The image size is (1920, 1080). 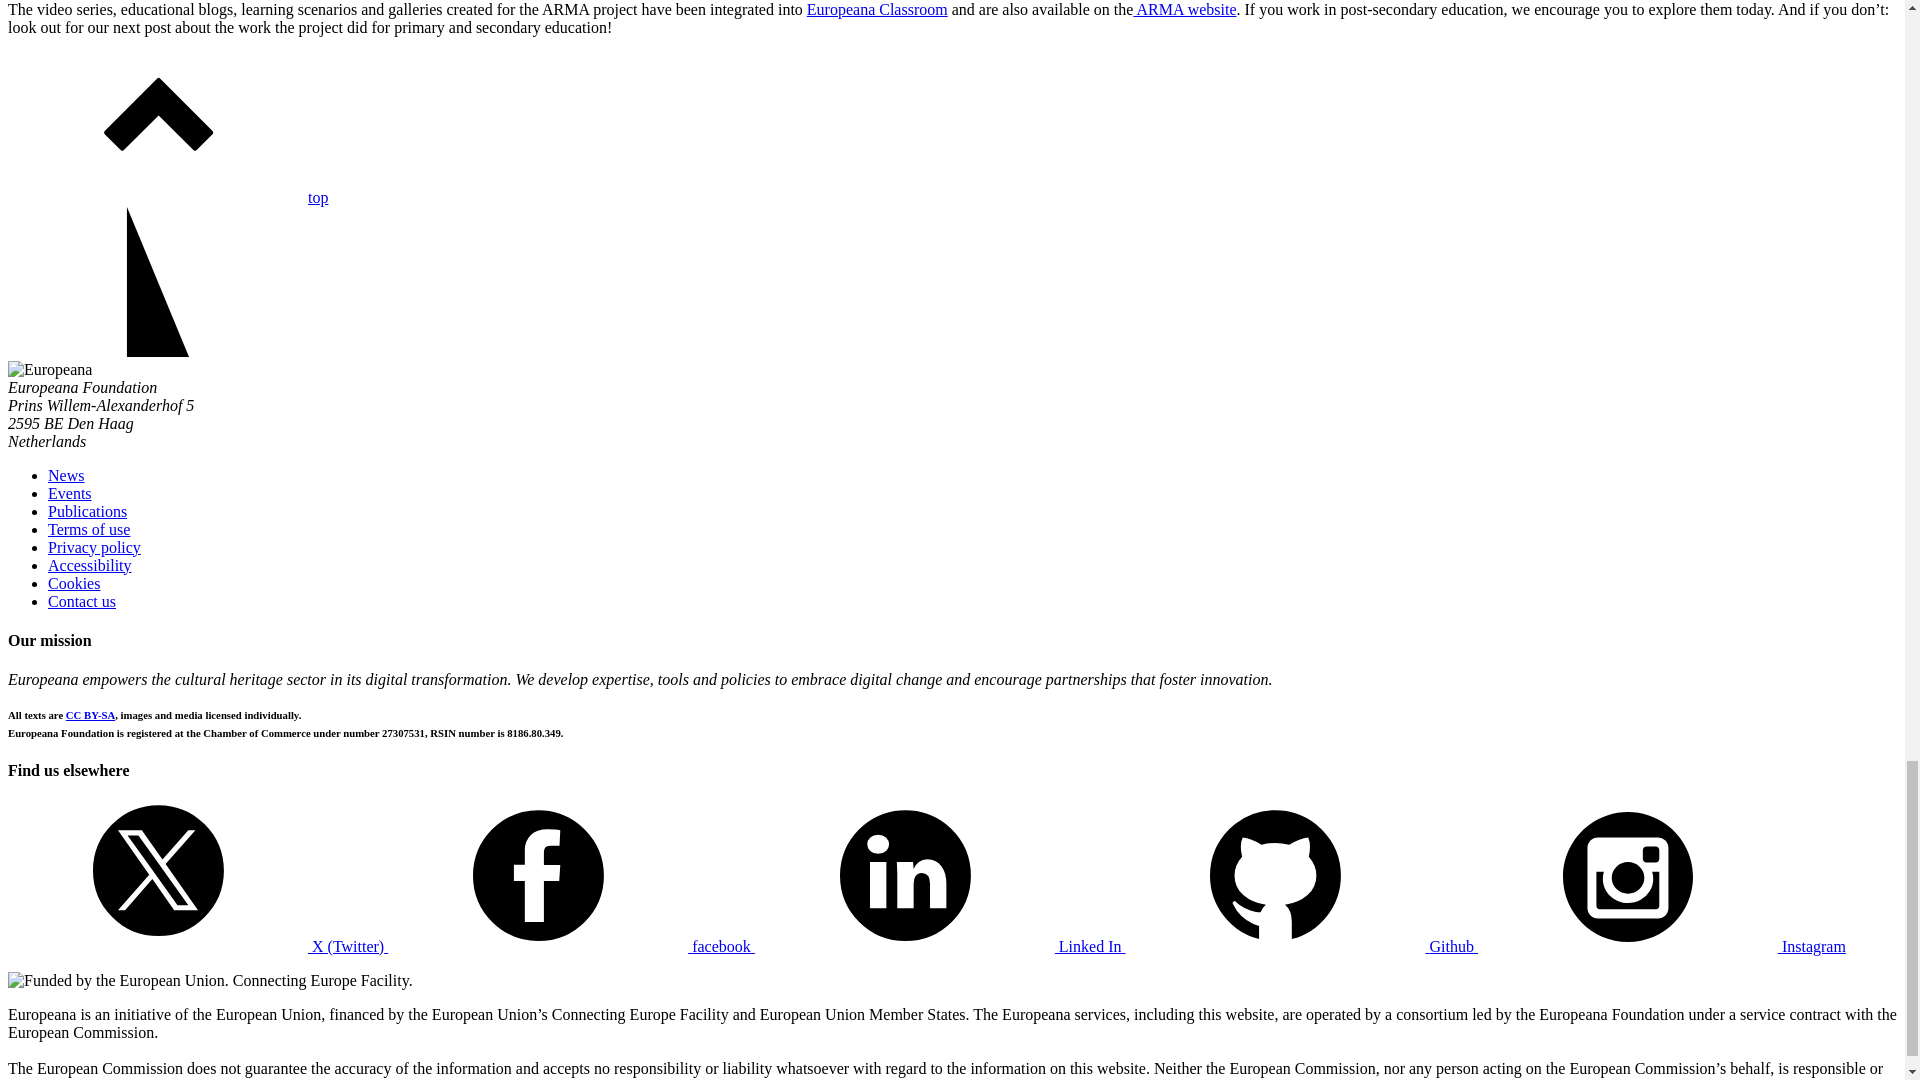 What do you see at coordinates (1184, 10) in the screenshot?
I see `ARMA website` at bounding box center [1184, 10].